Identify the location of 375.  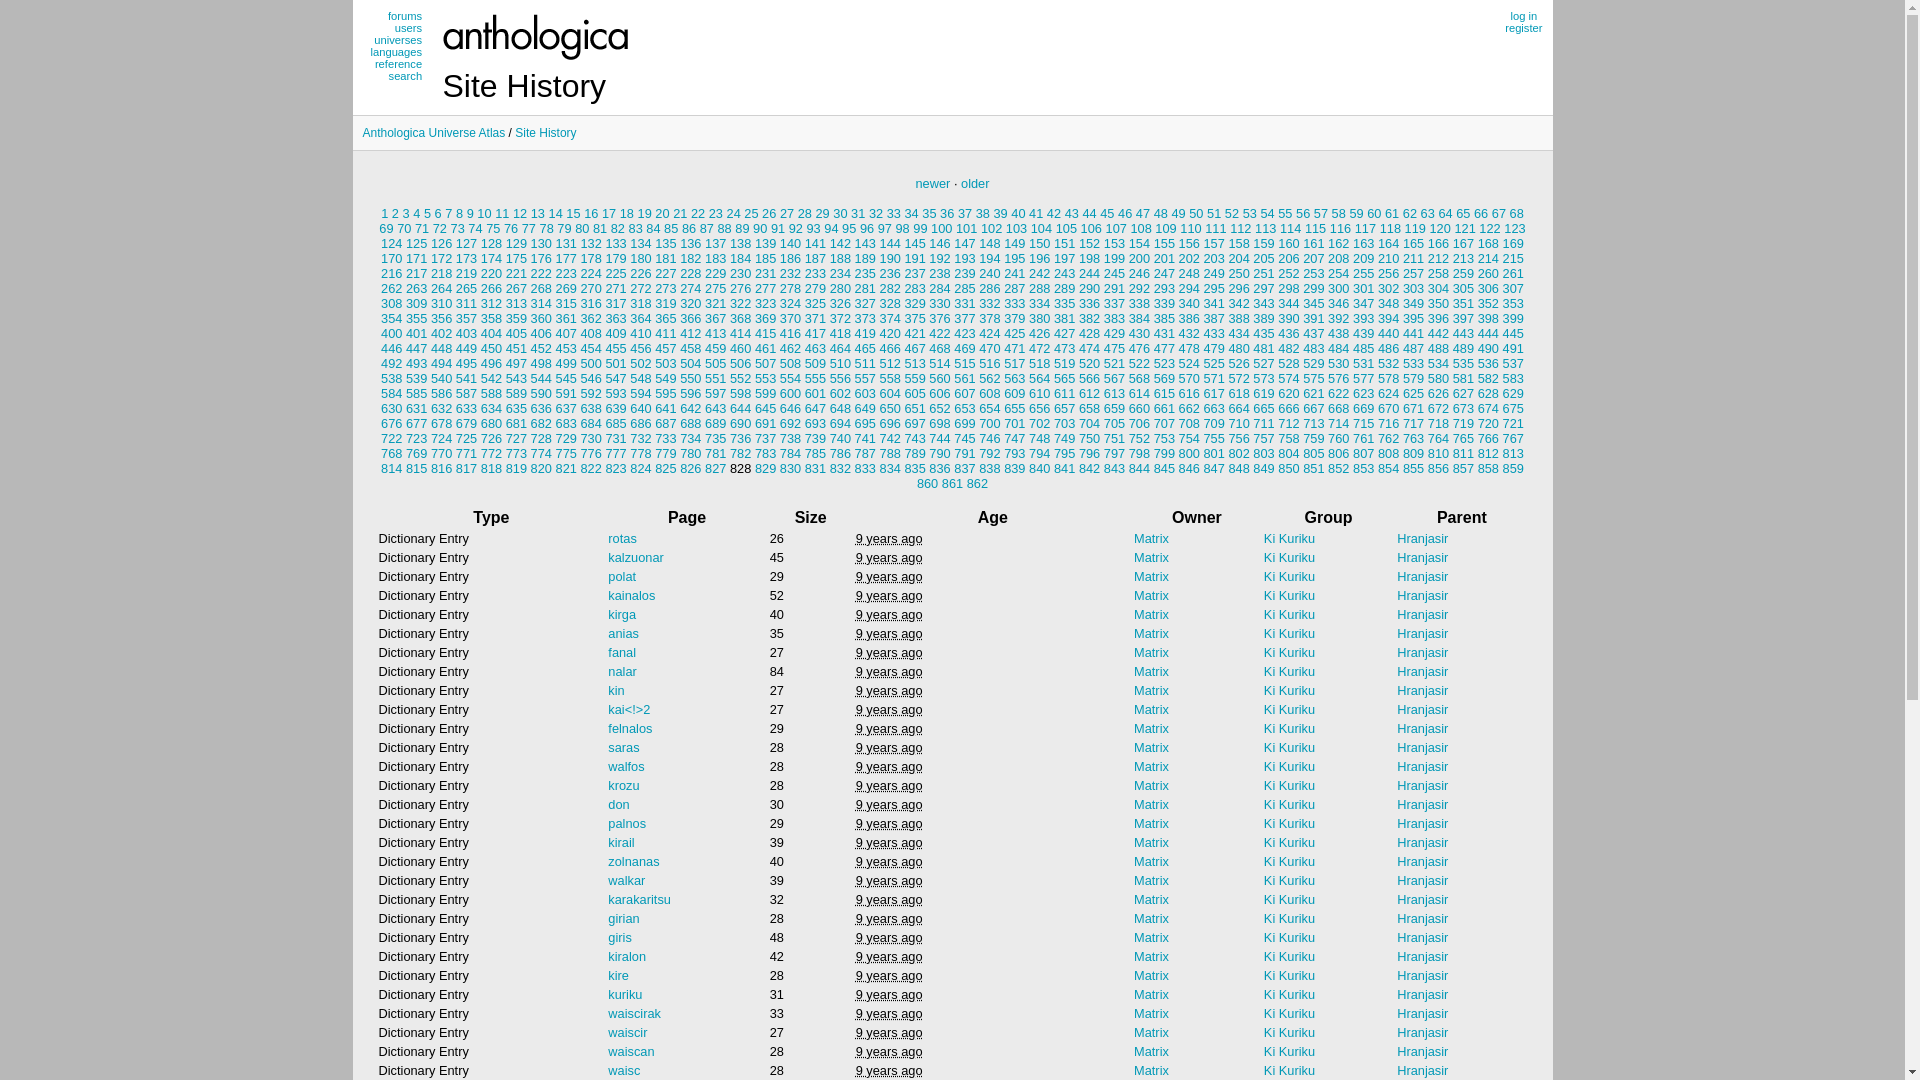
(914, 318).